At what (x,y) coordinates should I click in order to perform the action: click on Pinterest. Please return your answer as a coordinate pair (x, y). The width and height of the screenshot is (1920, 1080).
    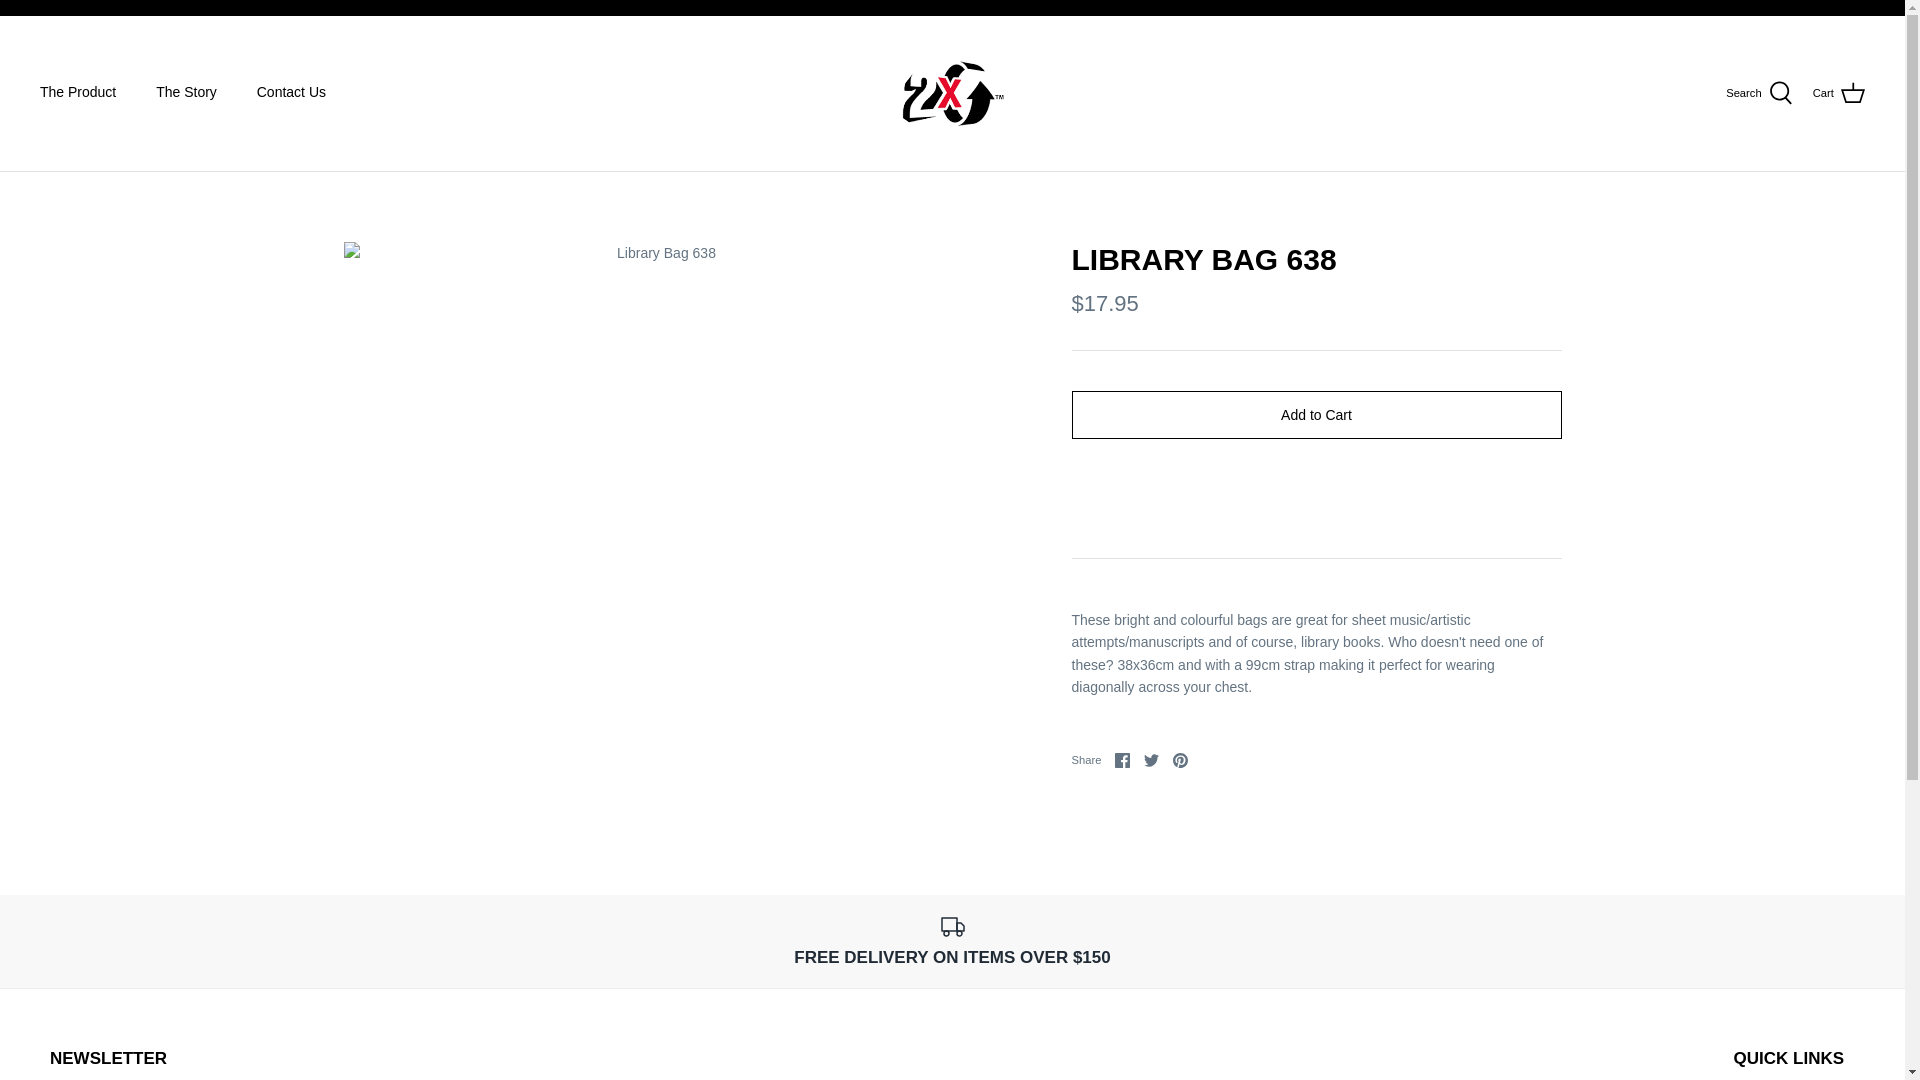
    Looking at the image, I should click on (1180, 760).